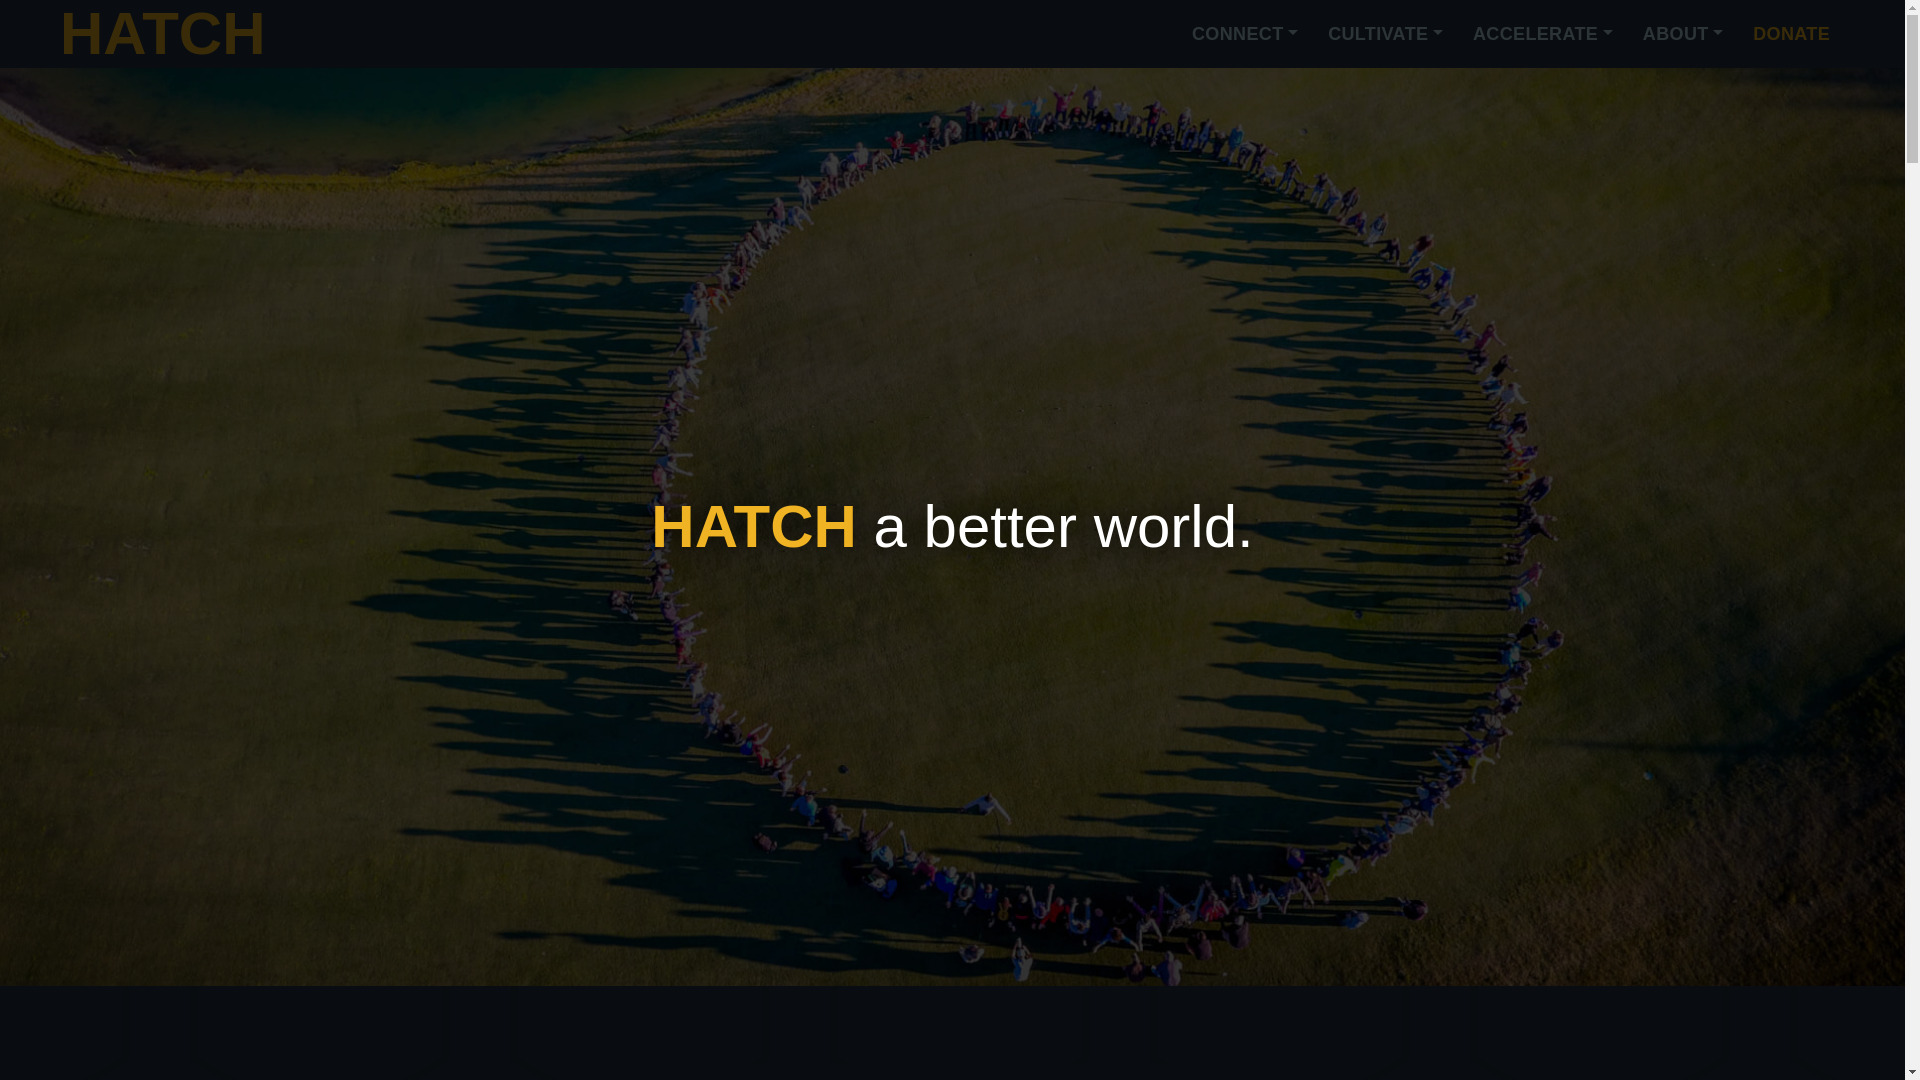  Describe the element at coordinates (162, 34) in the screenshot. I see `HATCH` at that location.